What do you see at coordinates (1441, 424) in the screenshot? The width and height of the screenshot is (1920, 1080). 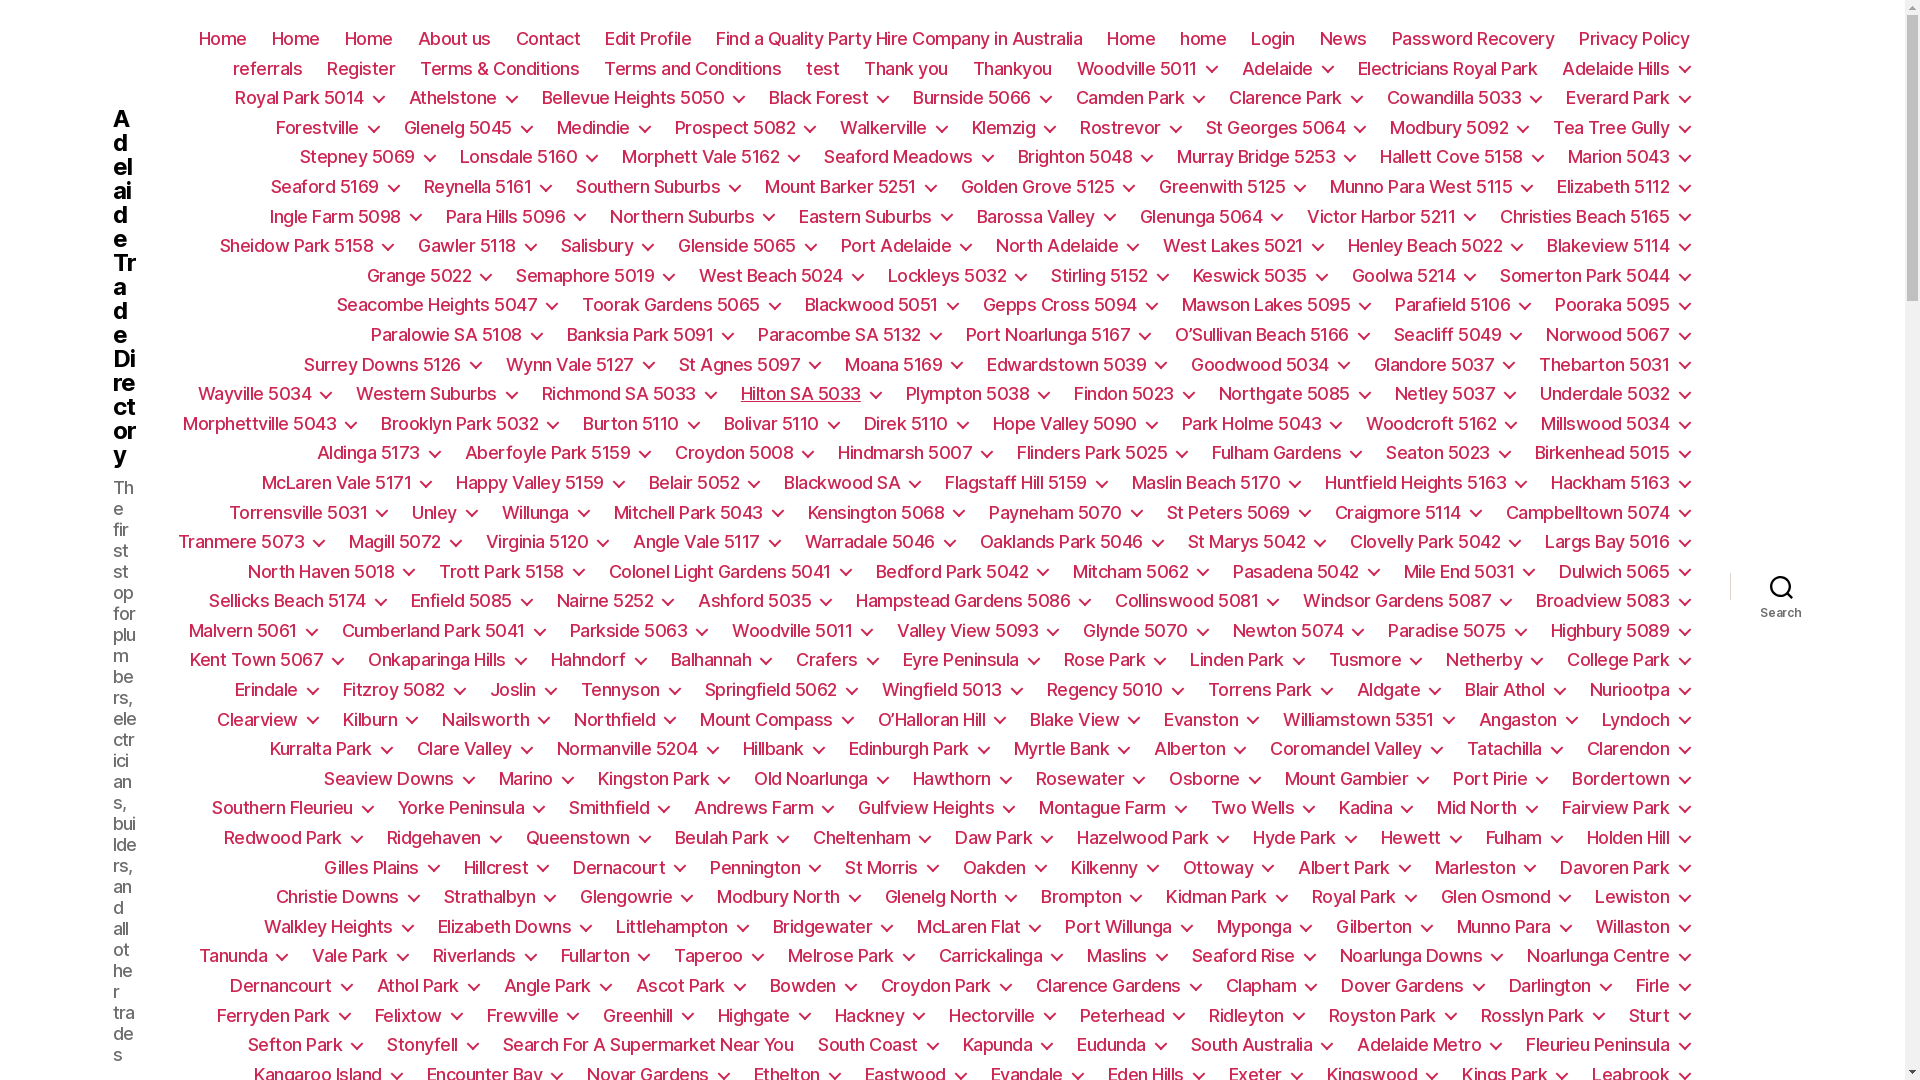 I see `Woodcroft 5162` at bounding box center [1441, 424].